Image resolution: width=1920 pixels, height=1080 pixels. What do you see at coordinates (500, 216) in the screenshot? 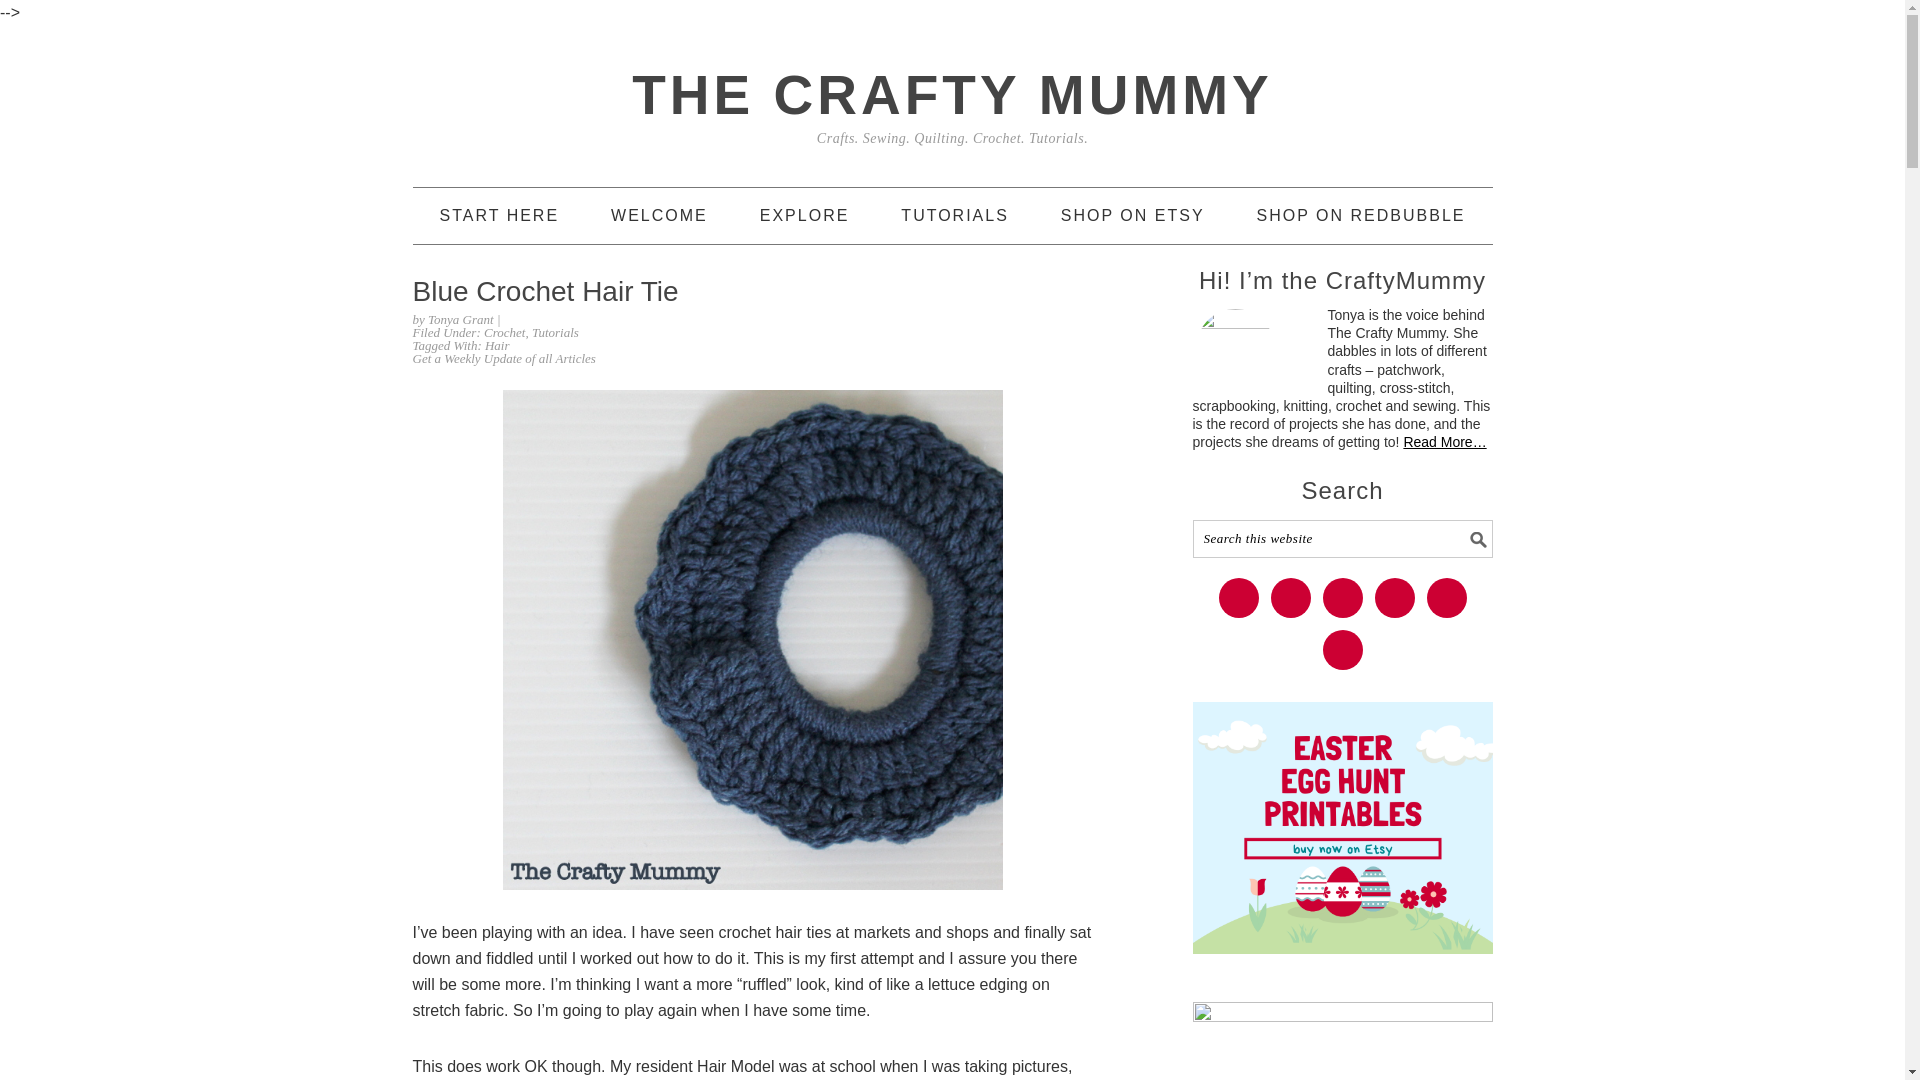
I see `START HERE` at bounding box center [500, 216].